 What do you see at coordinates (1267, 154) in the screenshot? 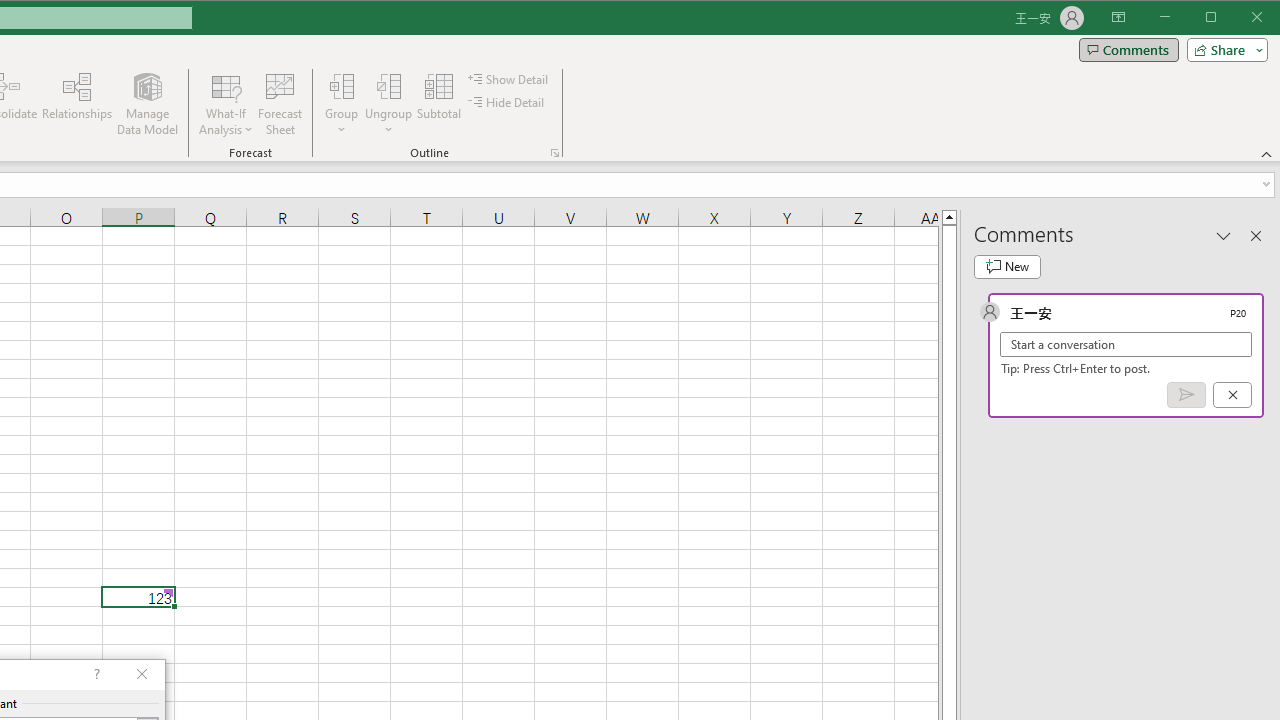
I see `Collapse the Ribbon` at bounding box center [1267, 154].